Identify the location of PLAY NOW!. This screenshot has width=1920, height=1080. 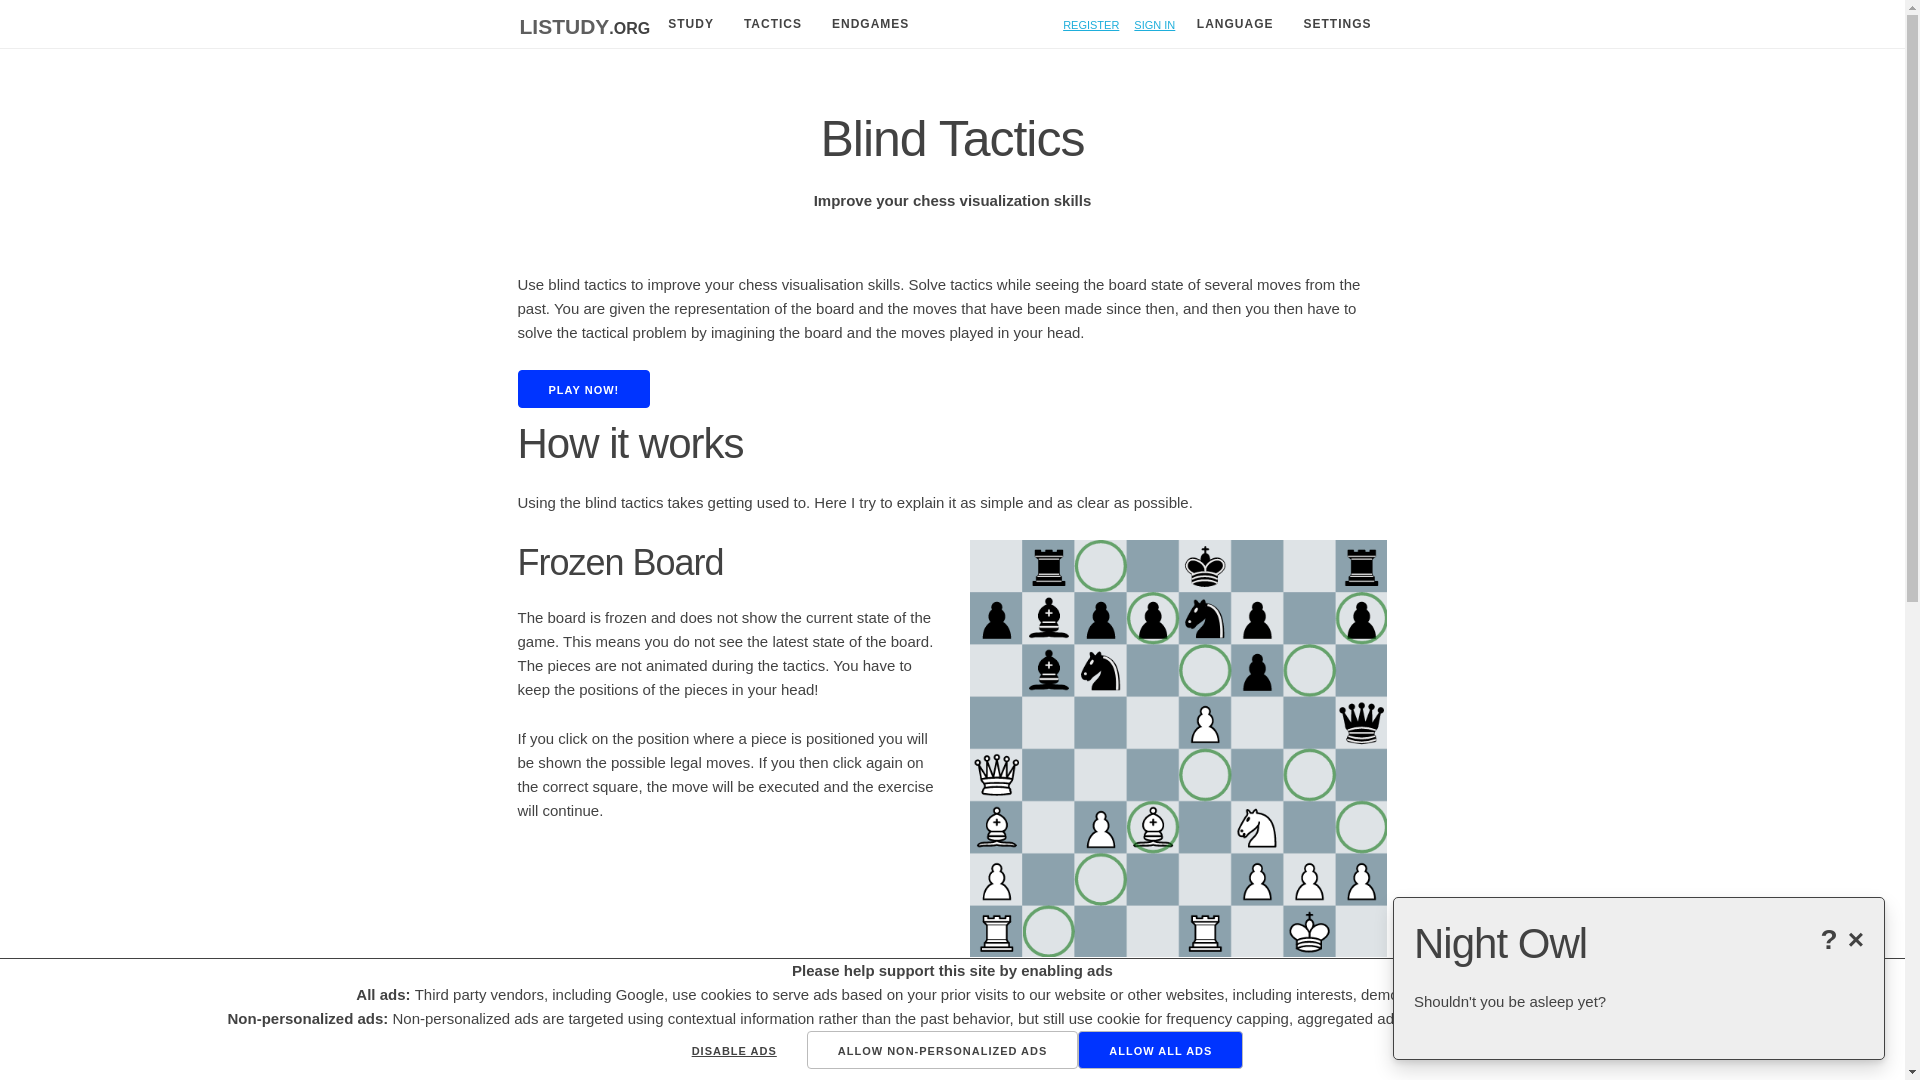
(584, 388).